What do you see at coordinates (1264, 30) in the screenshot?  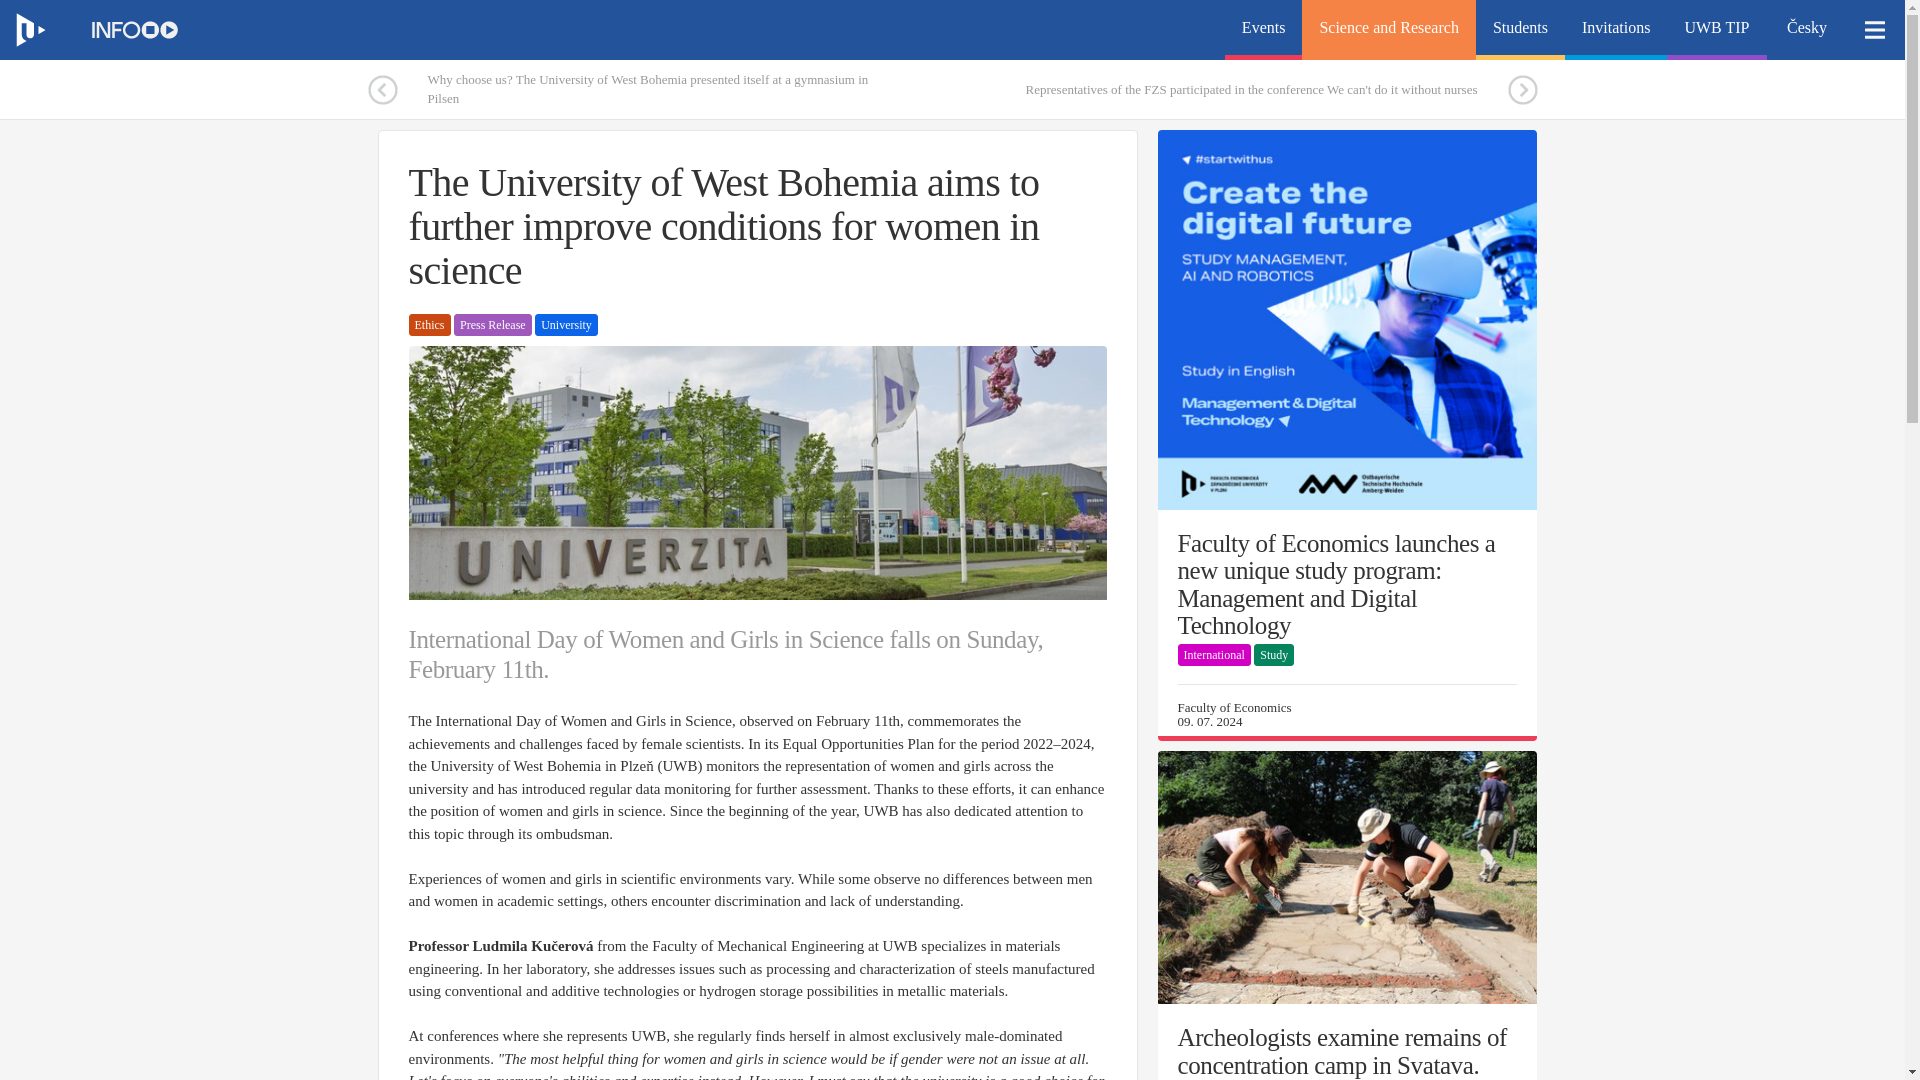 I see `Events` at bounding box center [1264, 30].